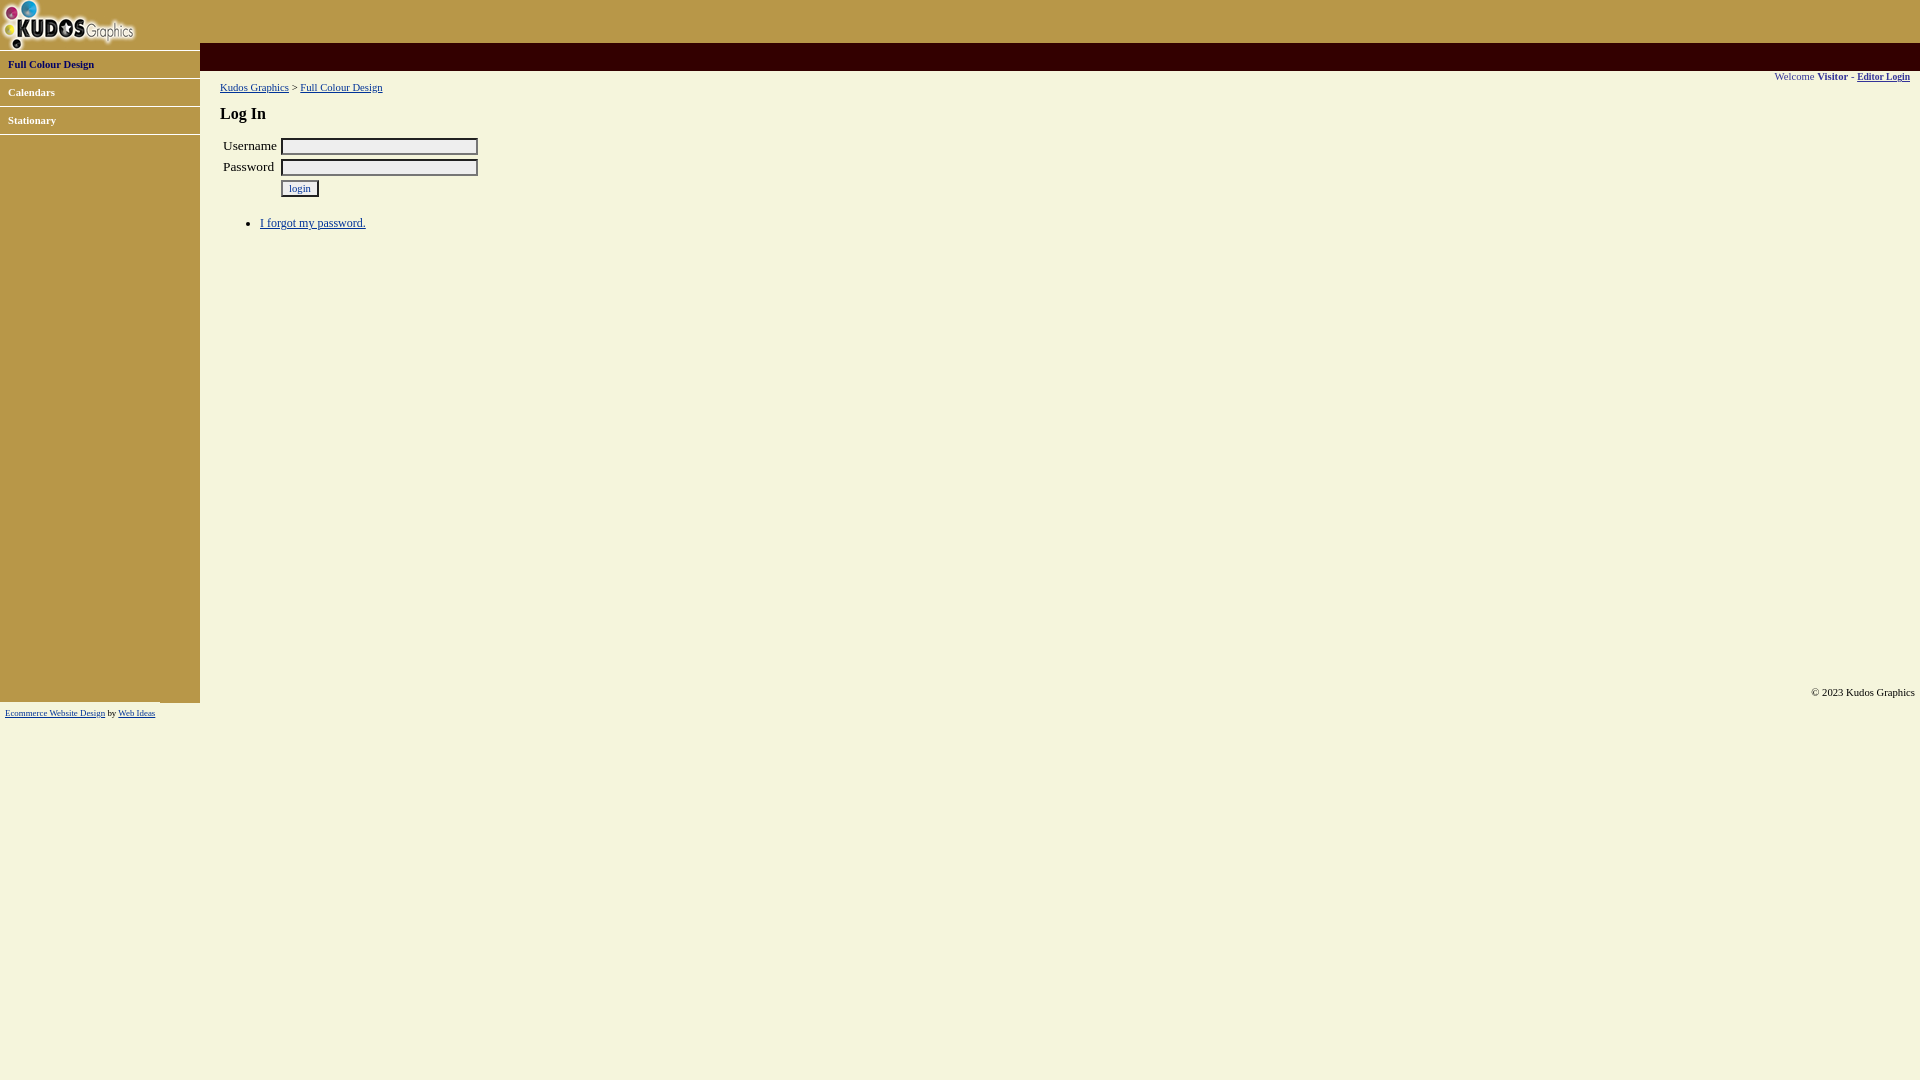 The width and height of the screenshot is (1920, 1080). What do you see at coordinates (254, 88) in the screenshot?
I see `Kudos Graphics` at bounding box center [254, 88].